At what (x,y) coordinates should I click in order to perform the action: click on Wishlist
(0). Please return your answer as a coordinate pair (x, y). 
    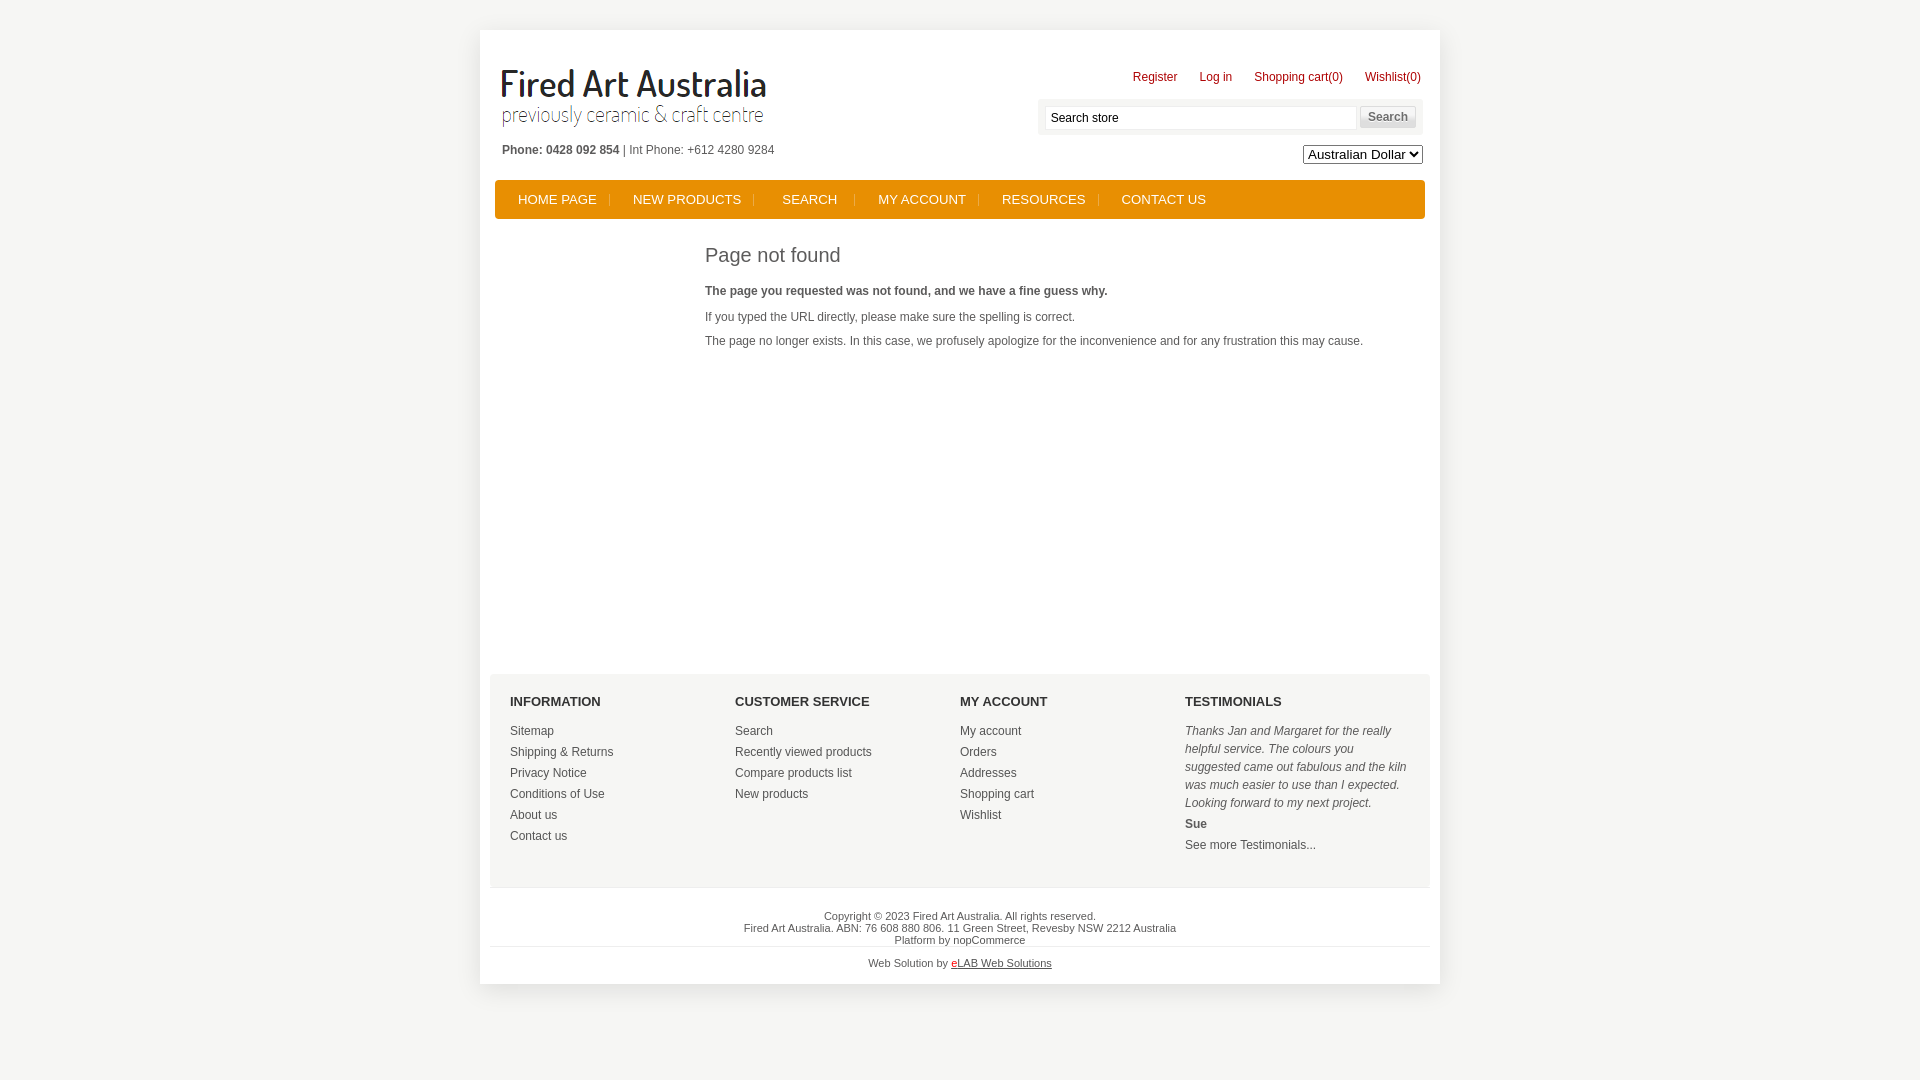
    Looking at the image, I should click on (1388, 80).